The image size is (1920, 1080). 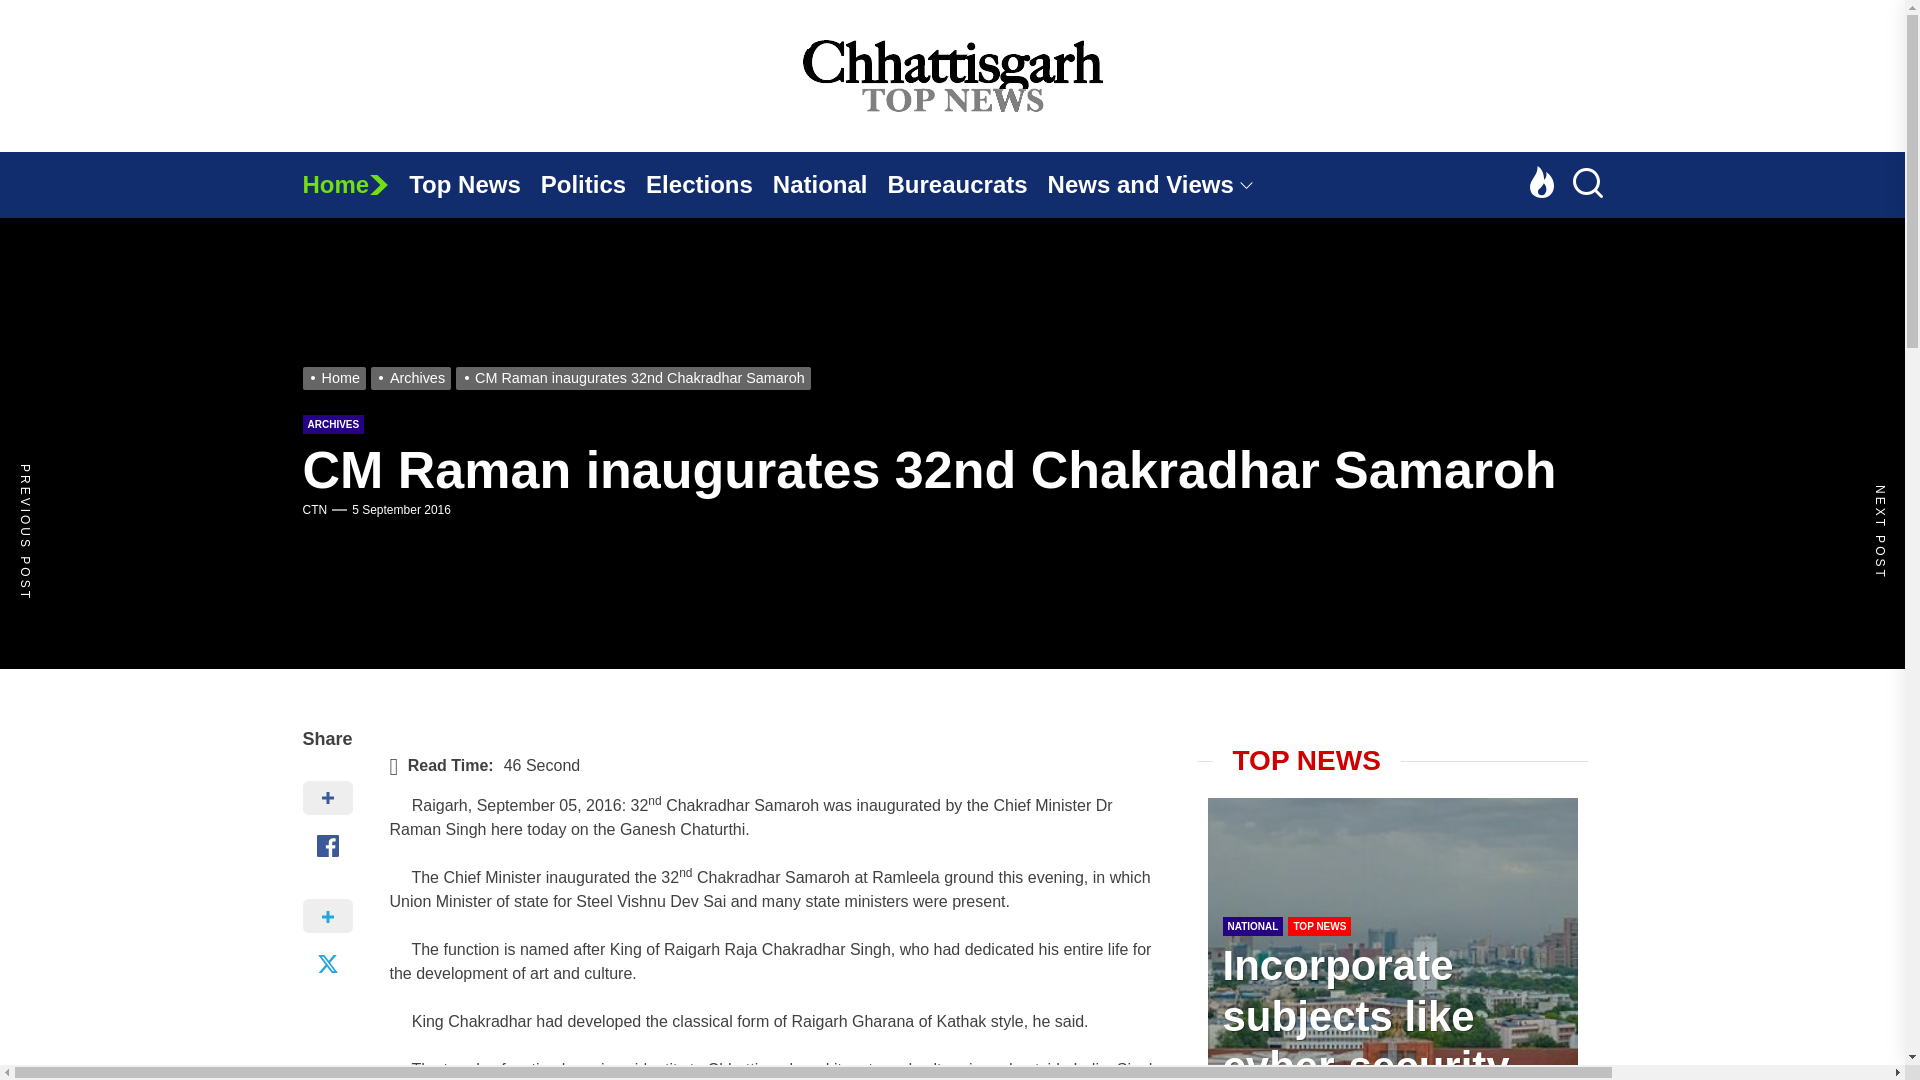 What do you see at coordinates (1161, 185) in the screenshot?
I see `News and Views` at bounding box center [1161, 185].